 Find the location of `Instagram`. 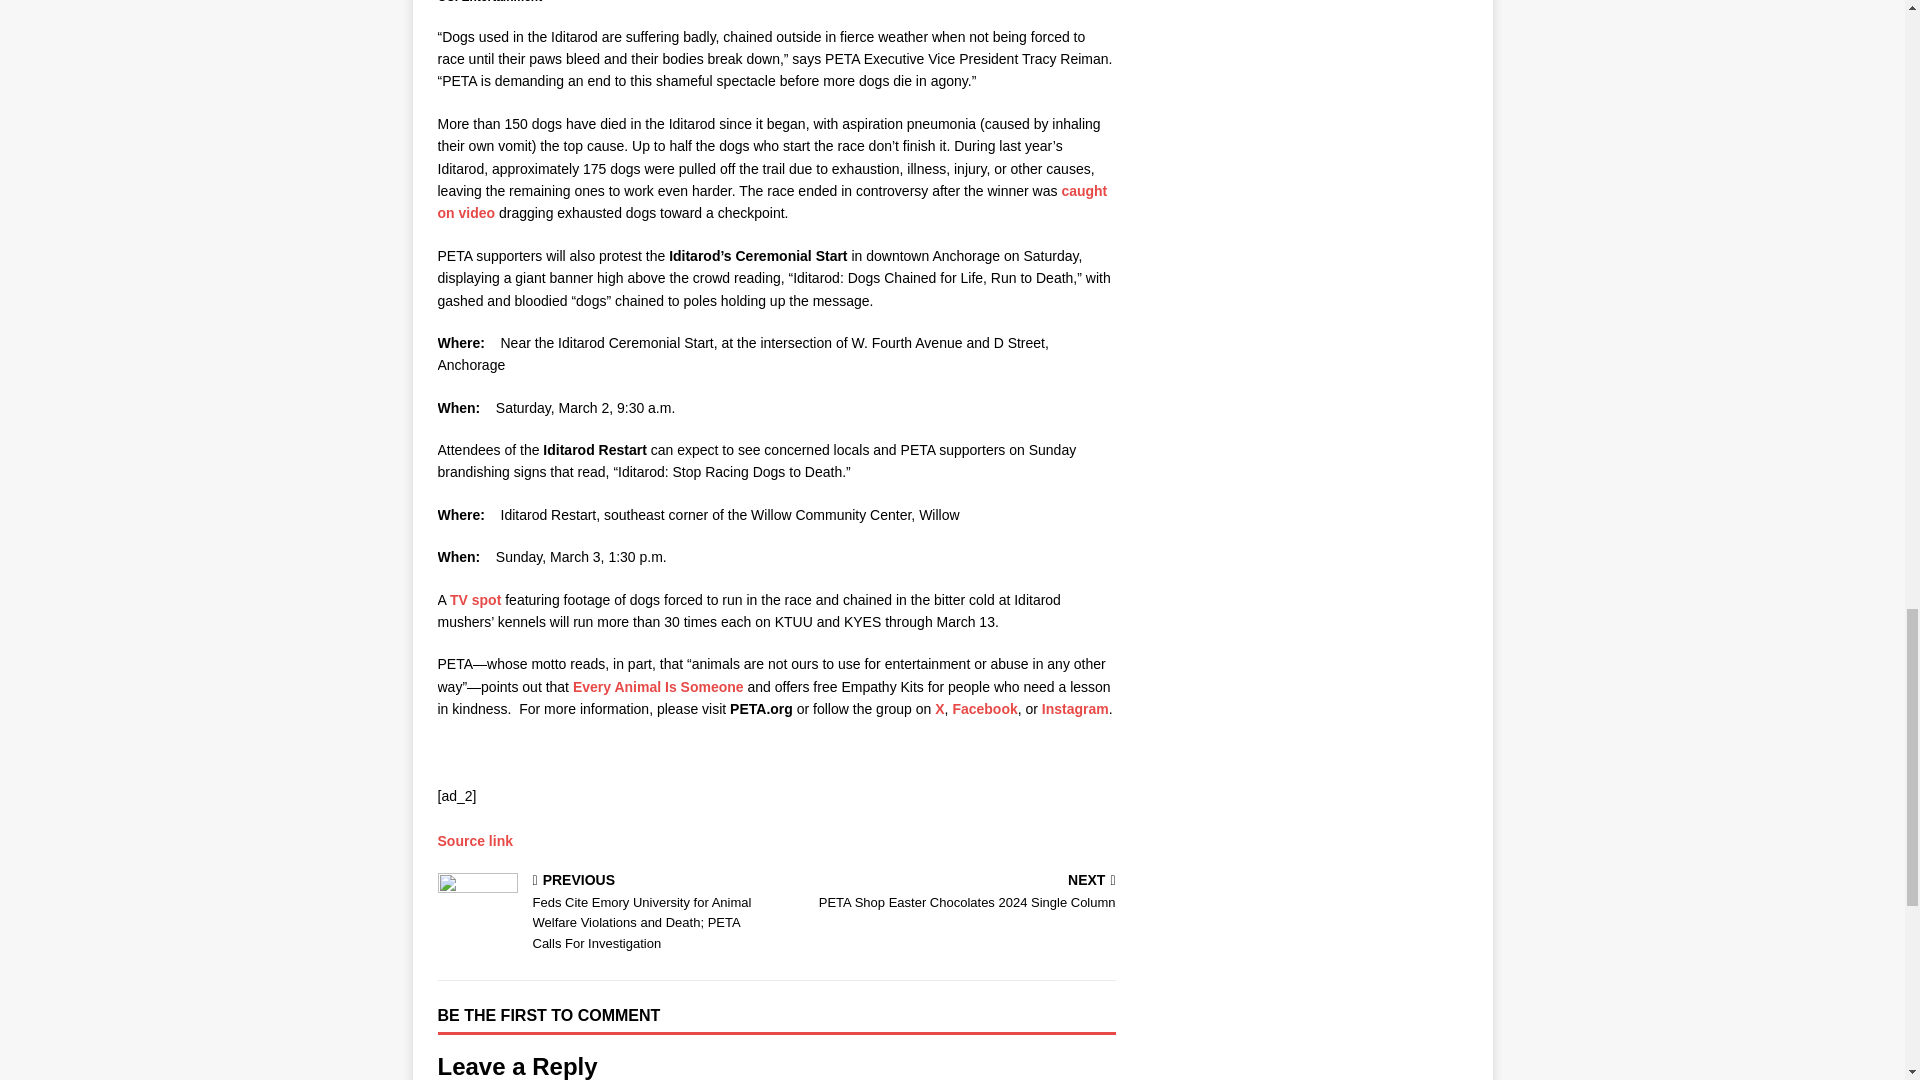

Instagram is located at coordinates (474, 840).